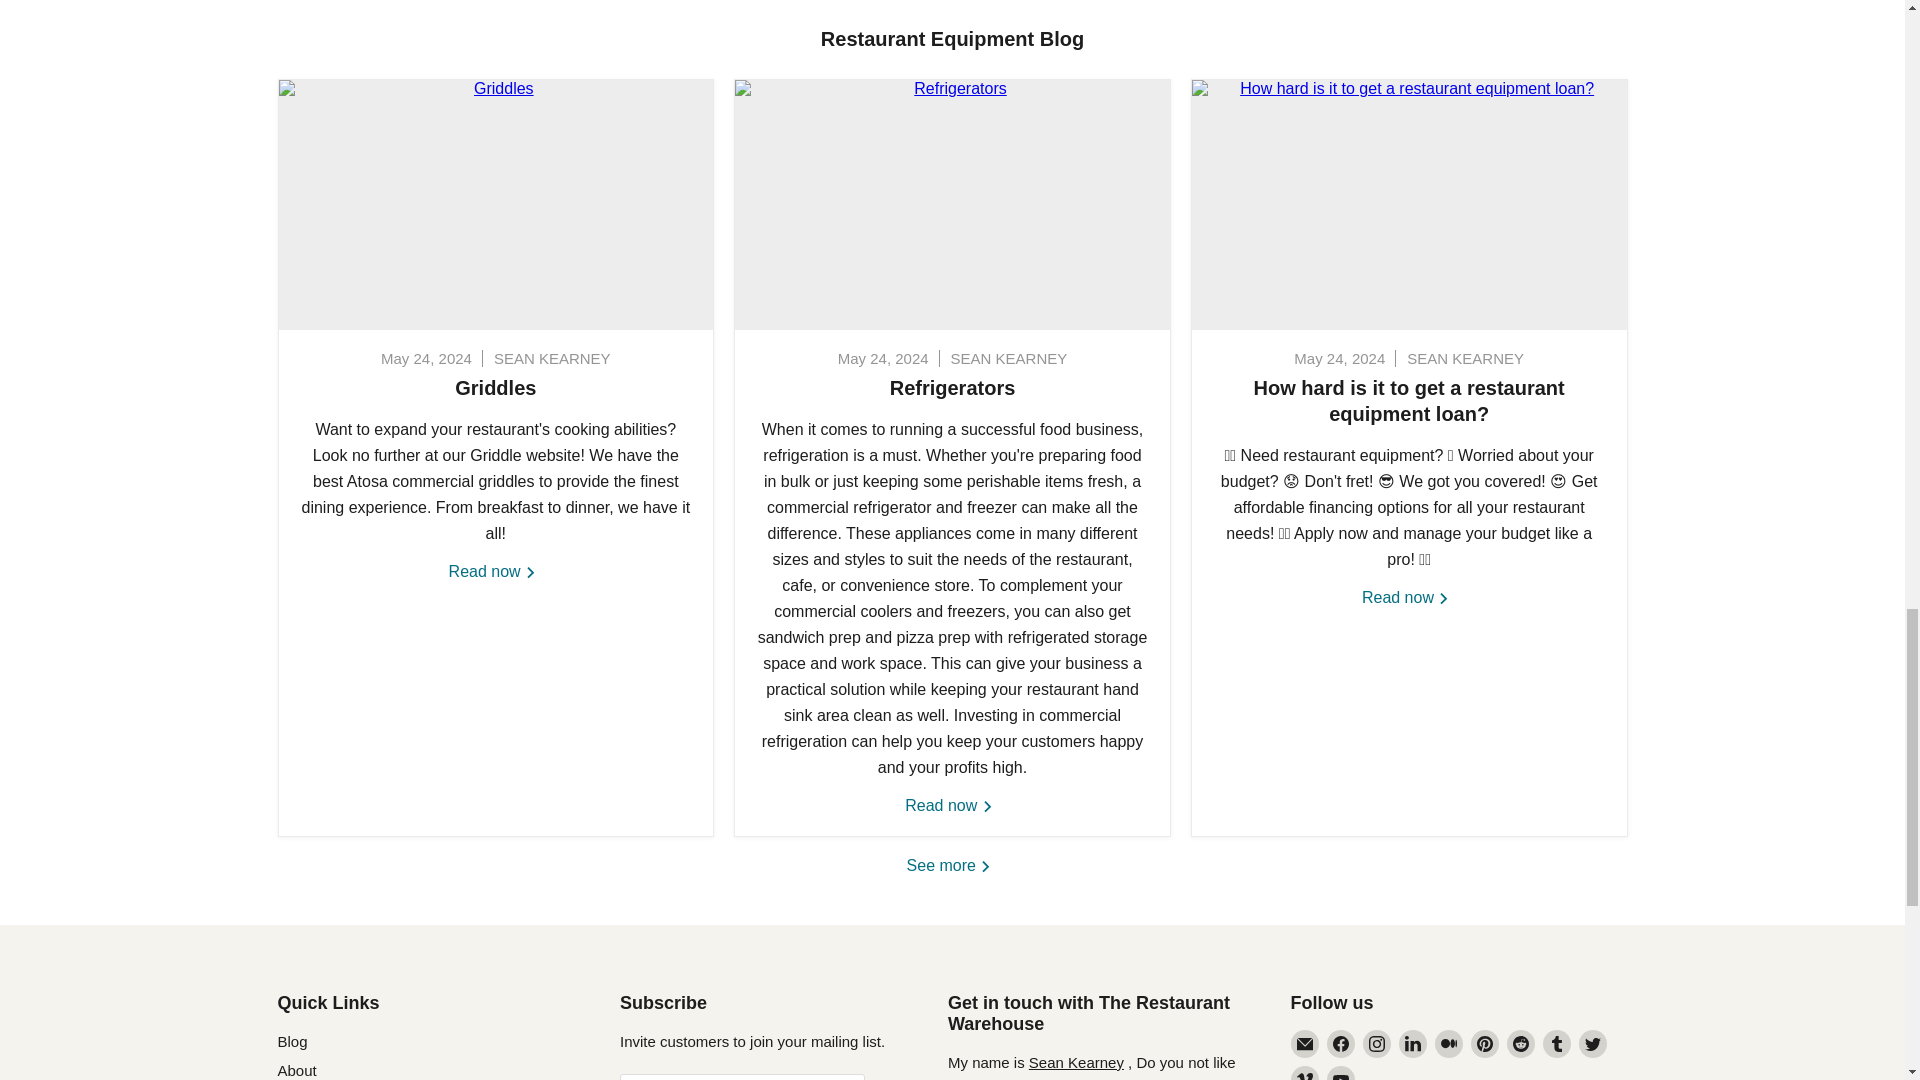 The width and height of the screenshot is (1920, 1080). I want to click on Twitter, so click(1592, 1044).